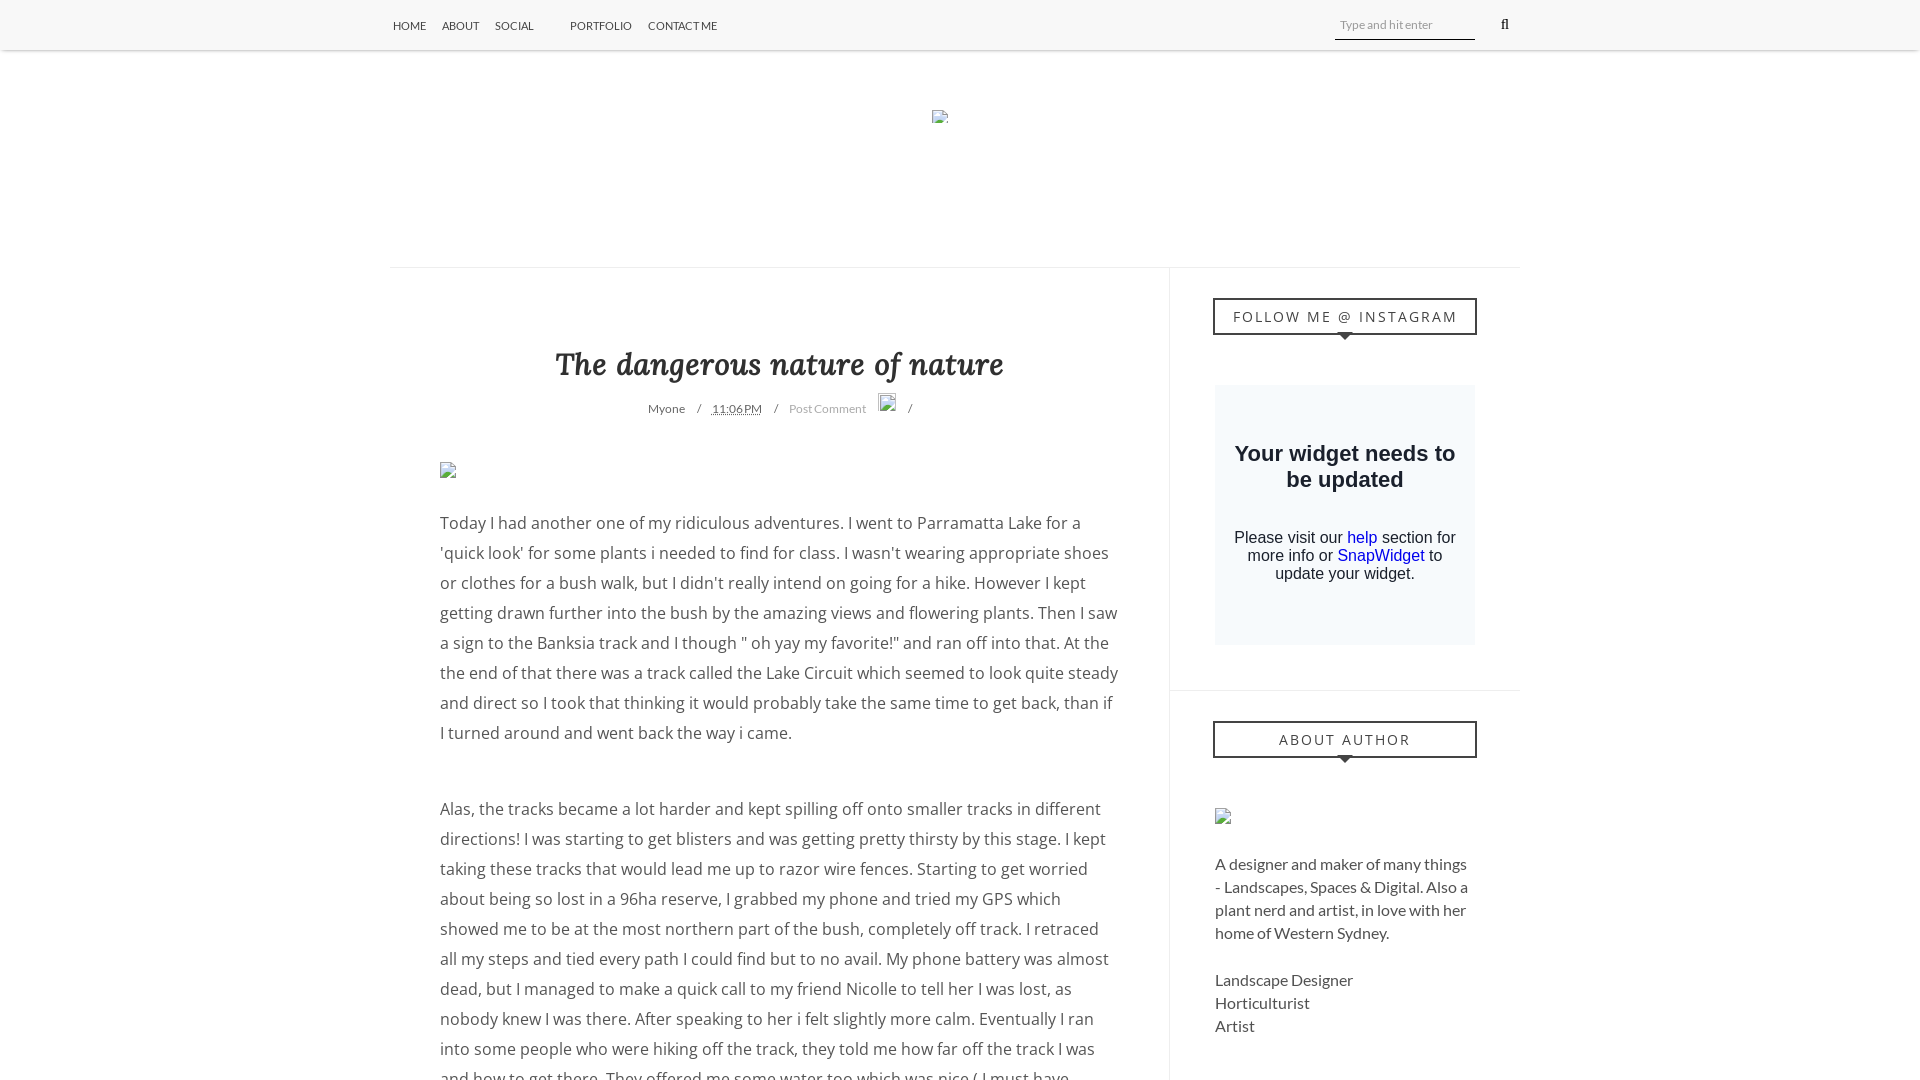  Describe the element at coordinates (826, 408) in the screenshot. I see `Post Comment` at that location.